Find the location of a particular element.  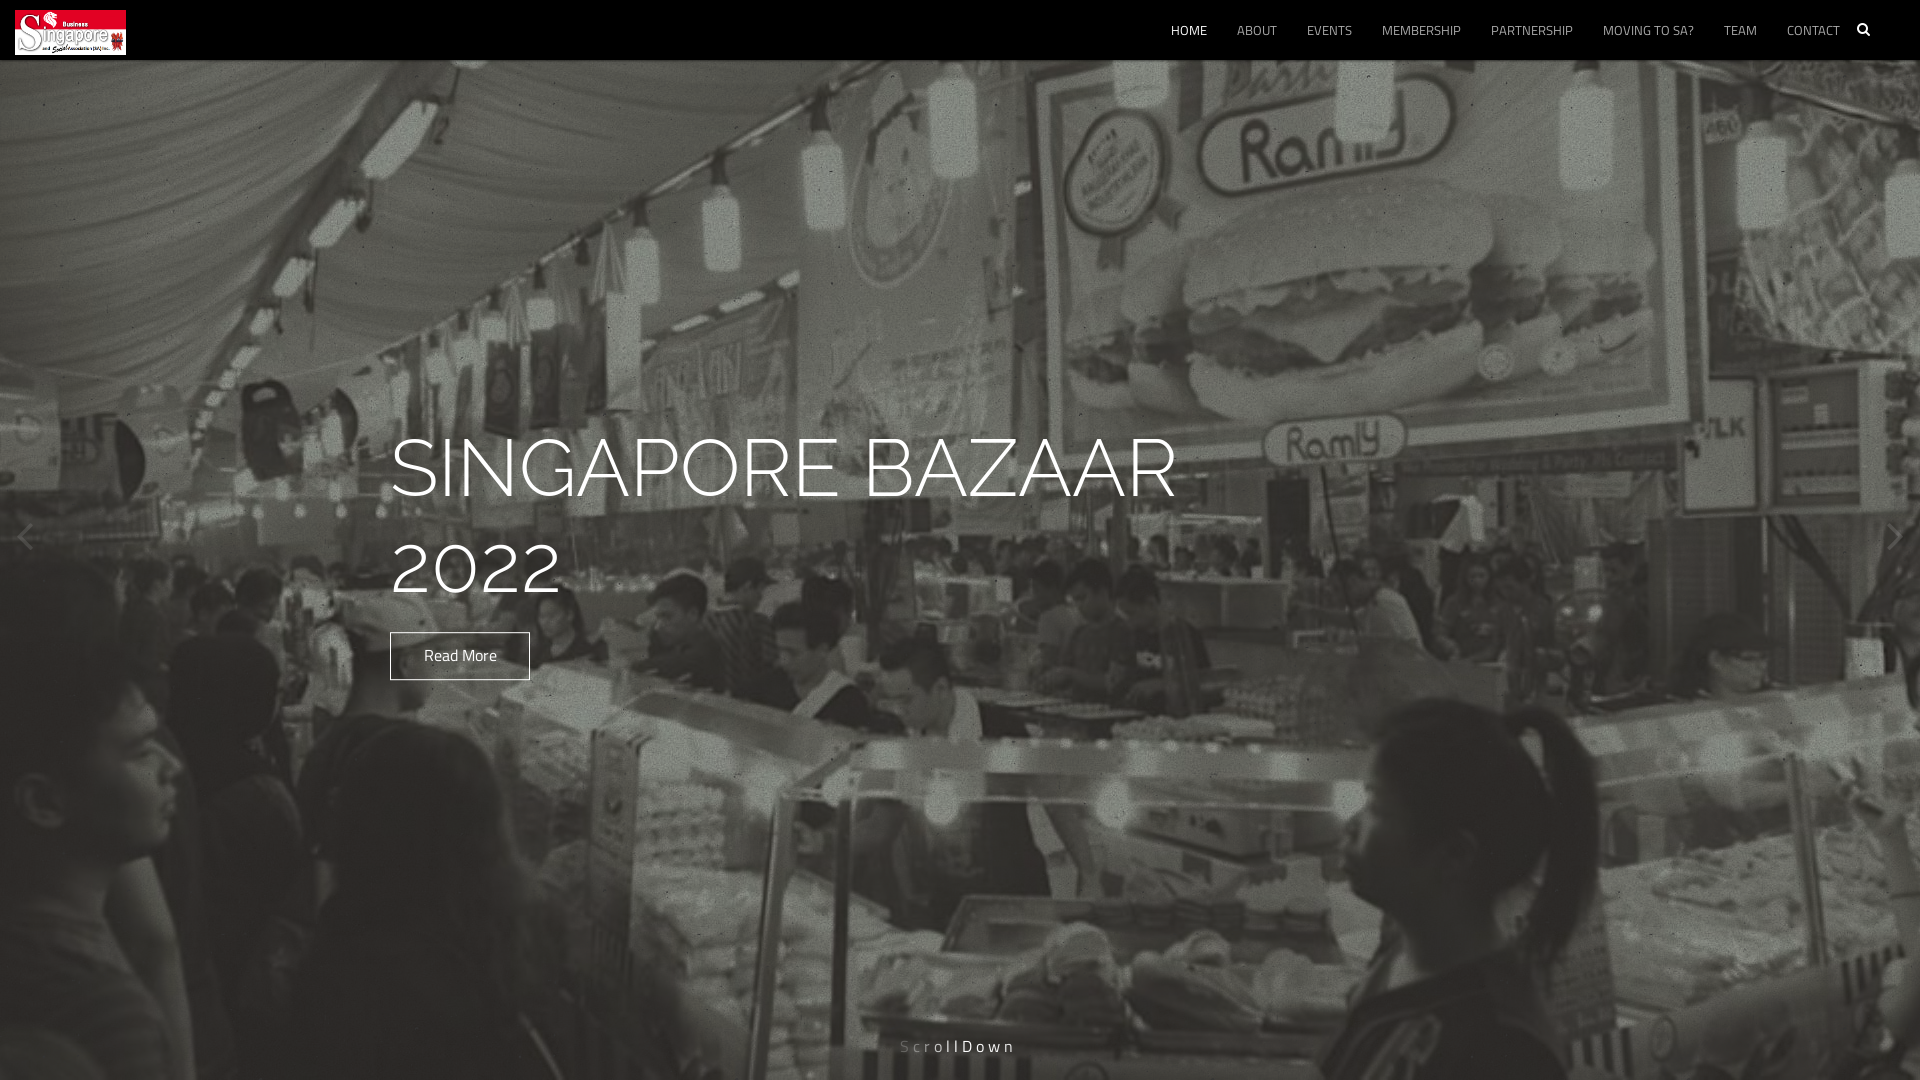

Online New General Membership Application is located at coordinates (534, 588).